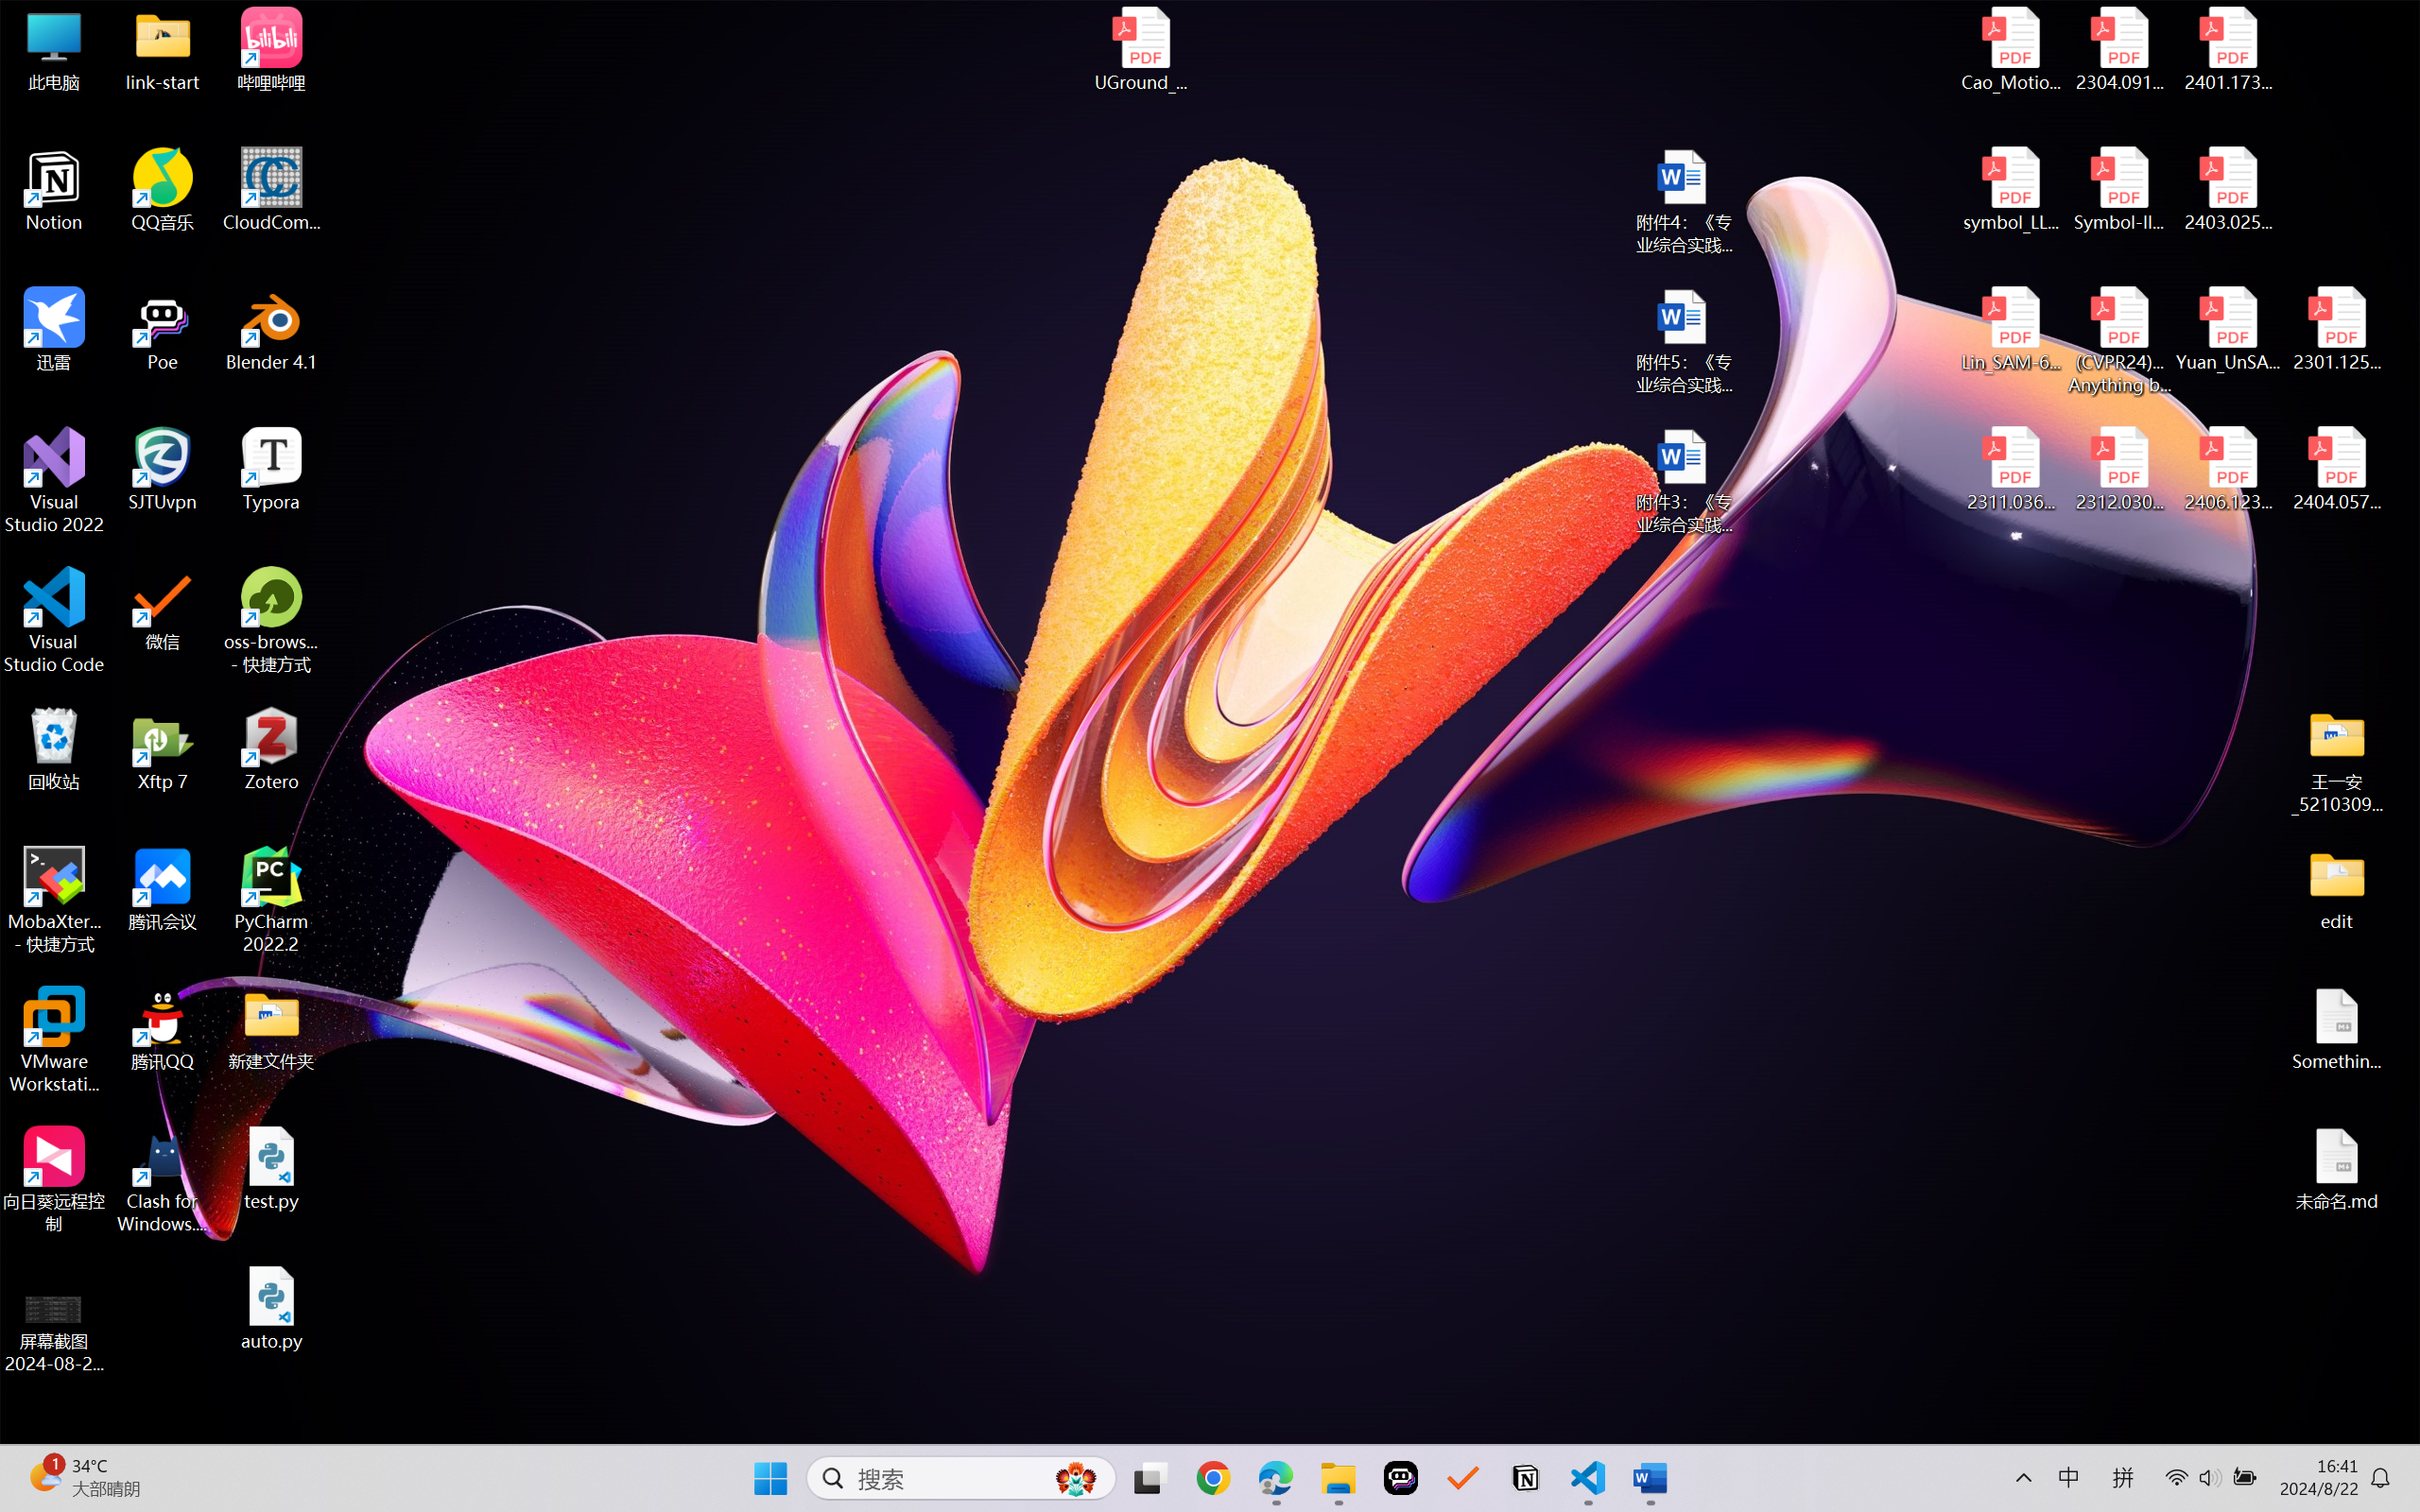  Describe the element at coordinates (2012, 470) in the screenshot. I see `2311.03658v2.pdf` at that location.